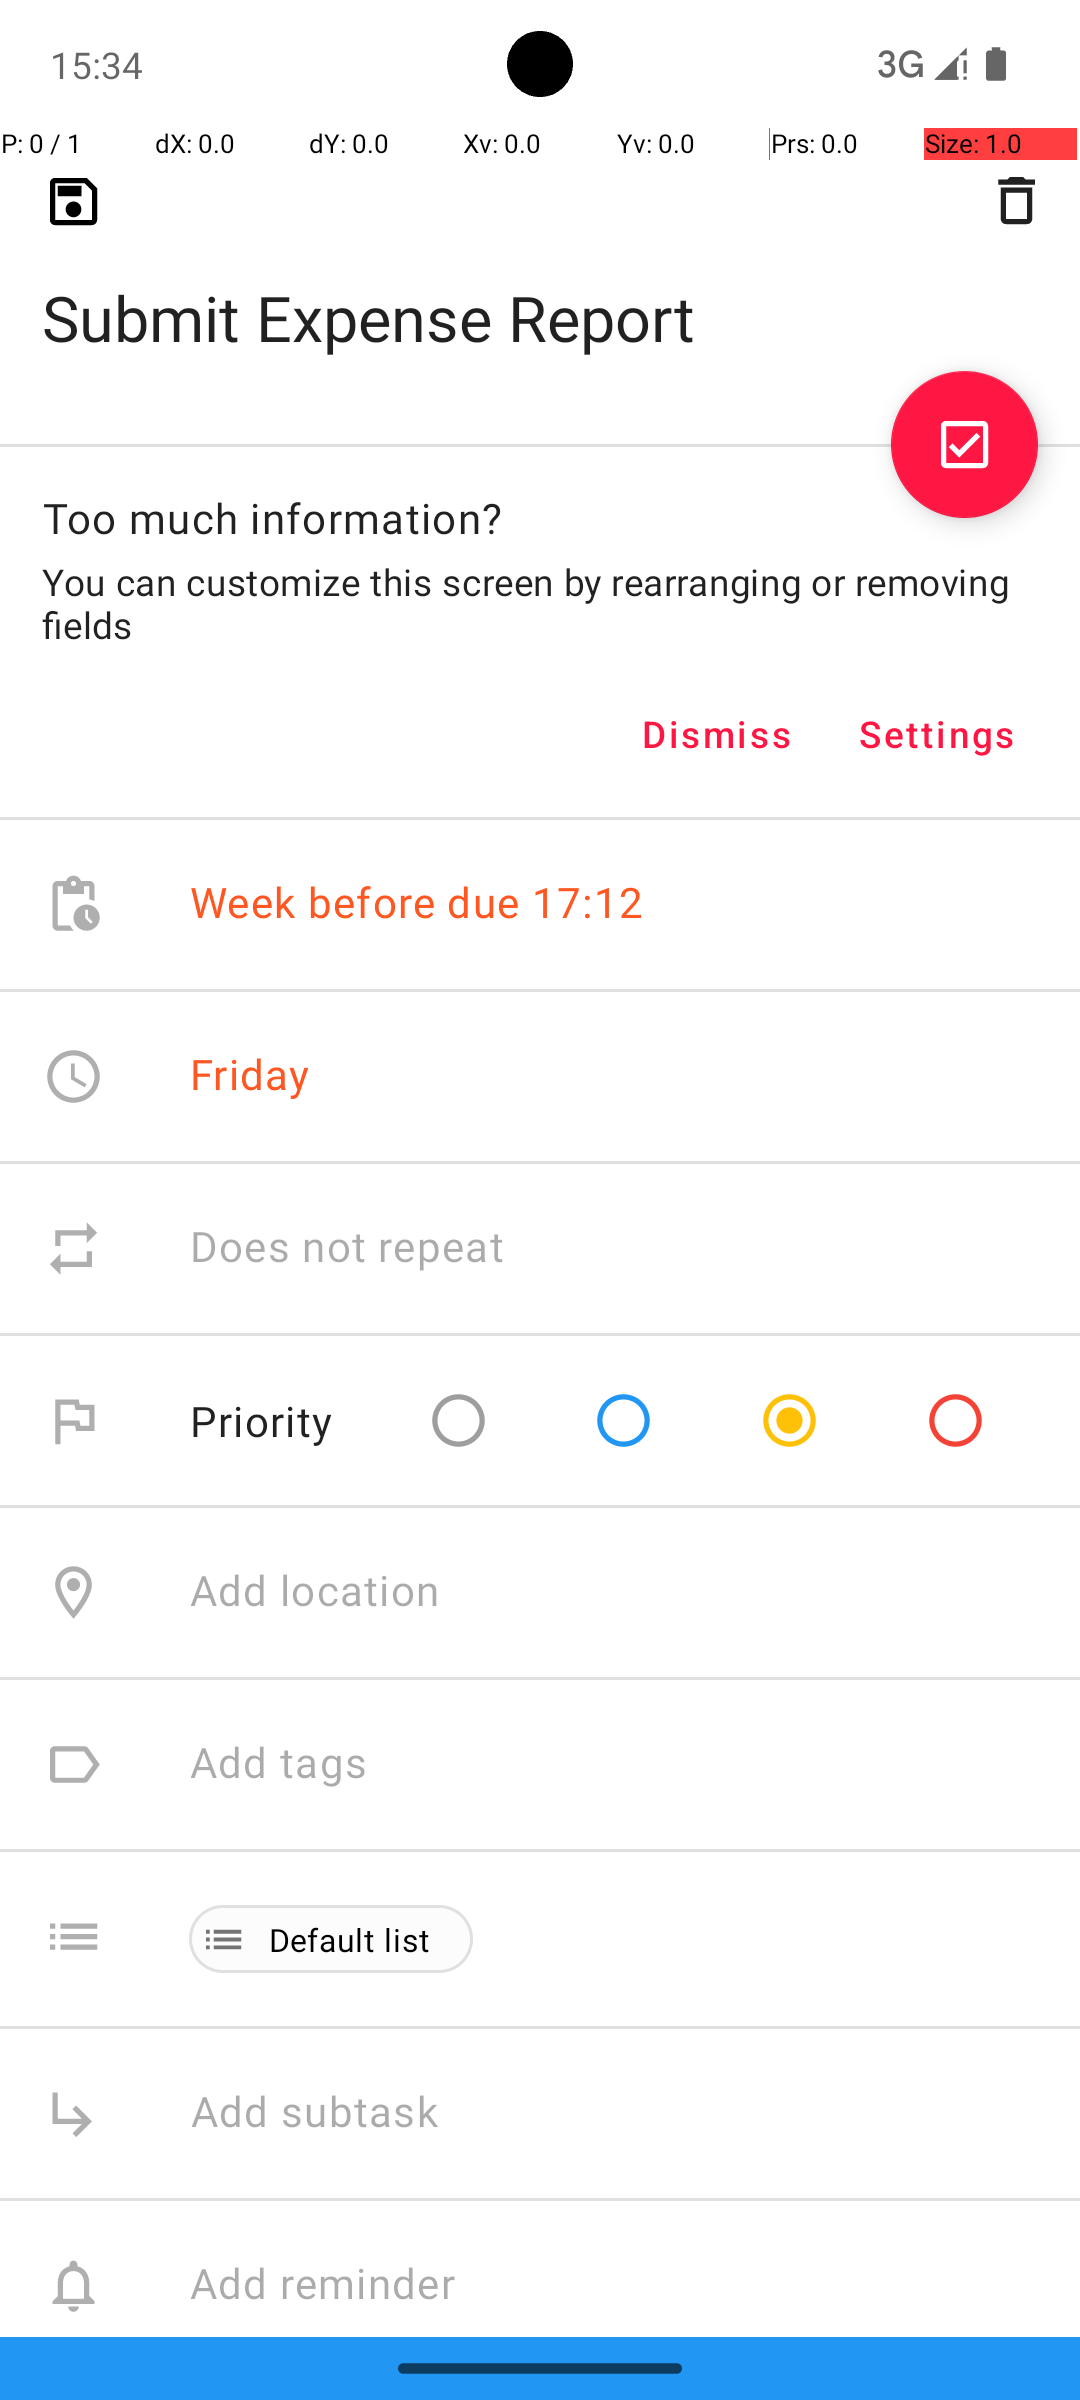 Image resolution: width=1080 pixels, height=2400 pixels. What do you see at coordinates (344, 2286) in the screenshot?
I see `Add reminder` at bounding box center [344, 2286].